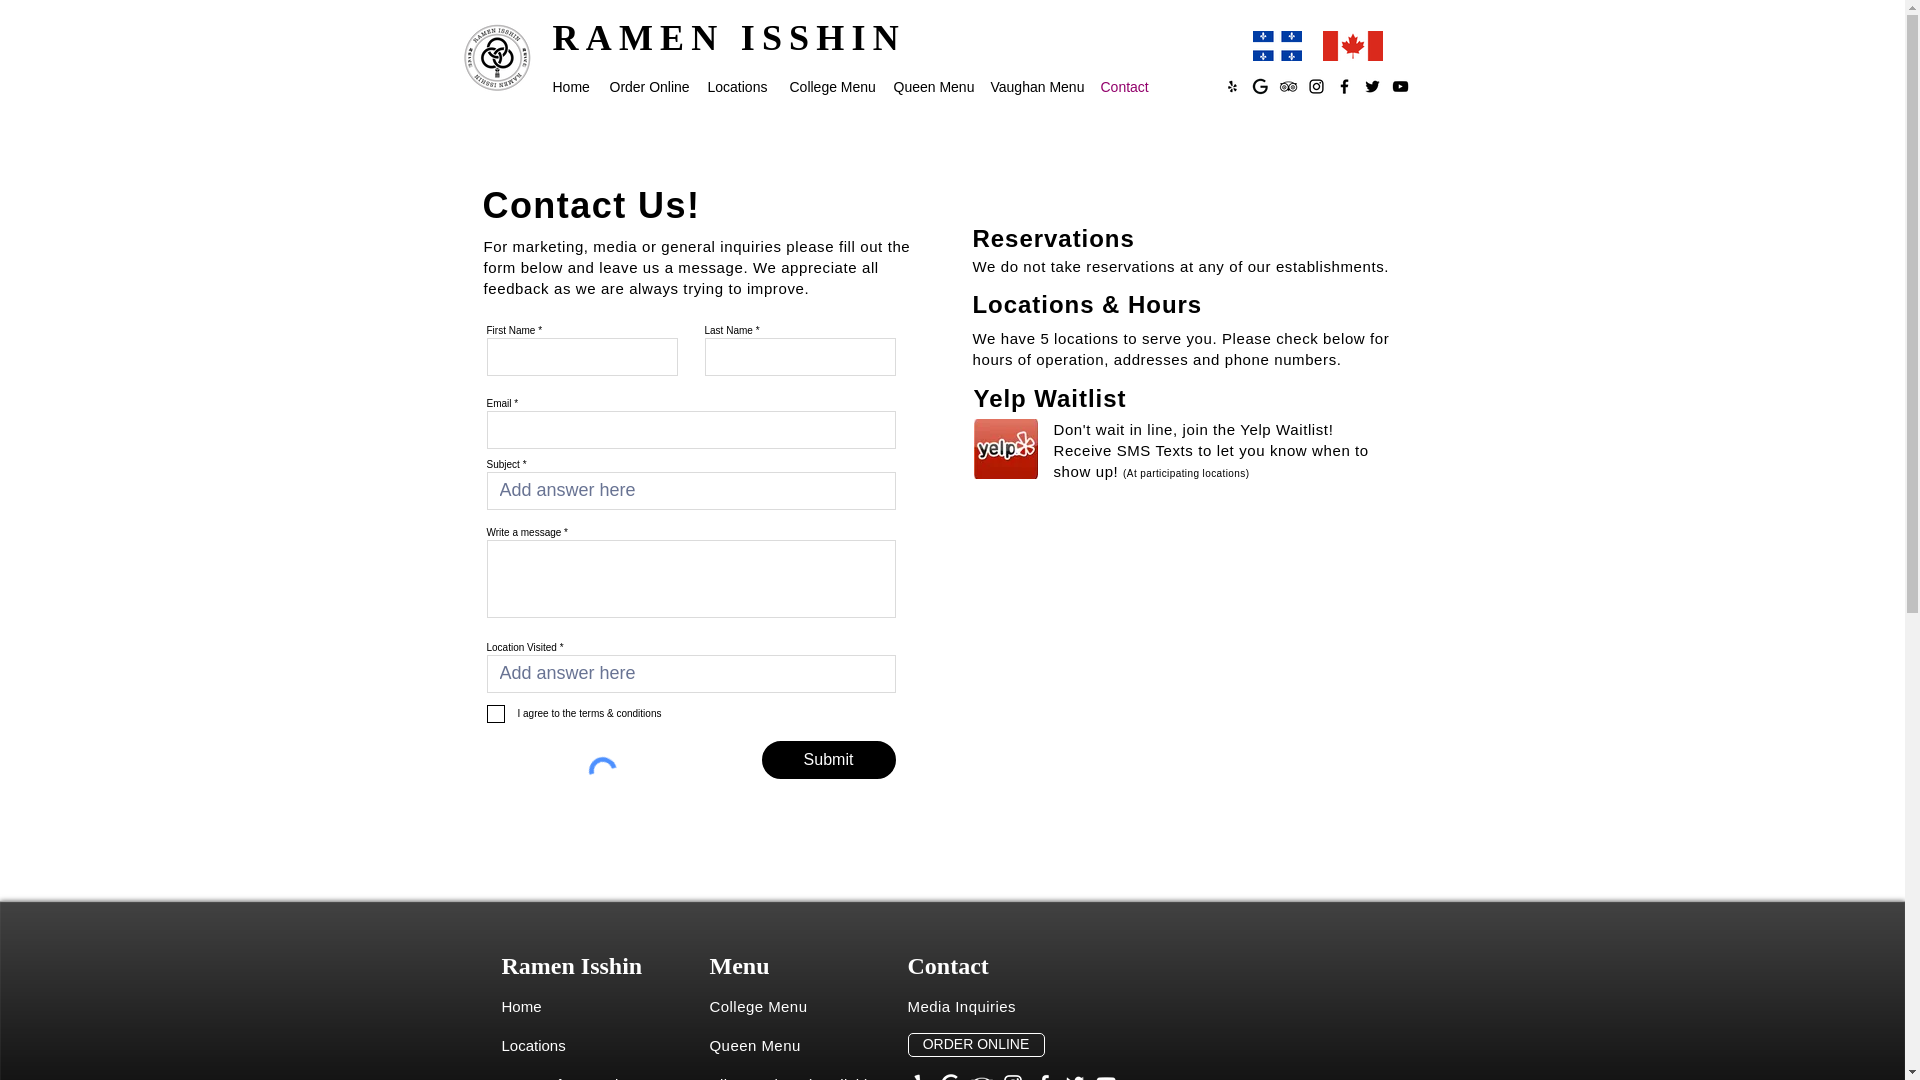 This screenshot has height=1080, width=1920. Describe the element at coordinates (932, 86) in the screenshot. I see `Queen Menu` at that location.